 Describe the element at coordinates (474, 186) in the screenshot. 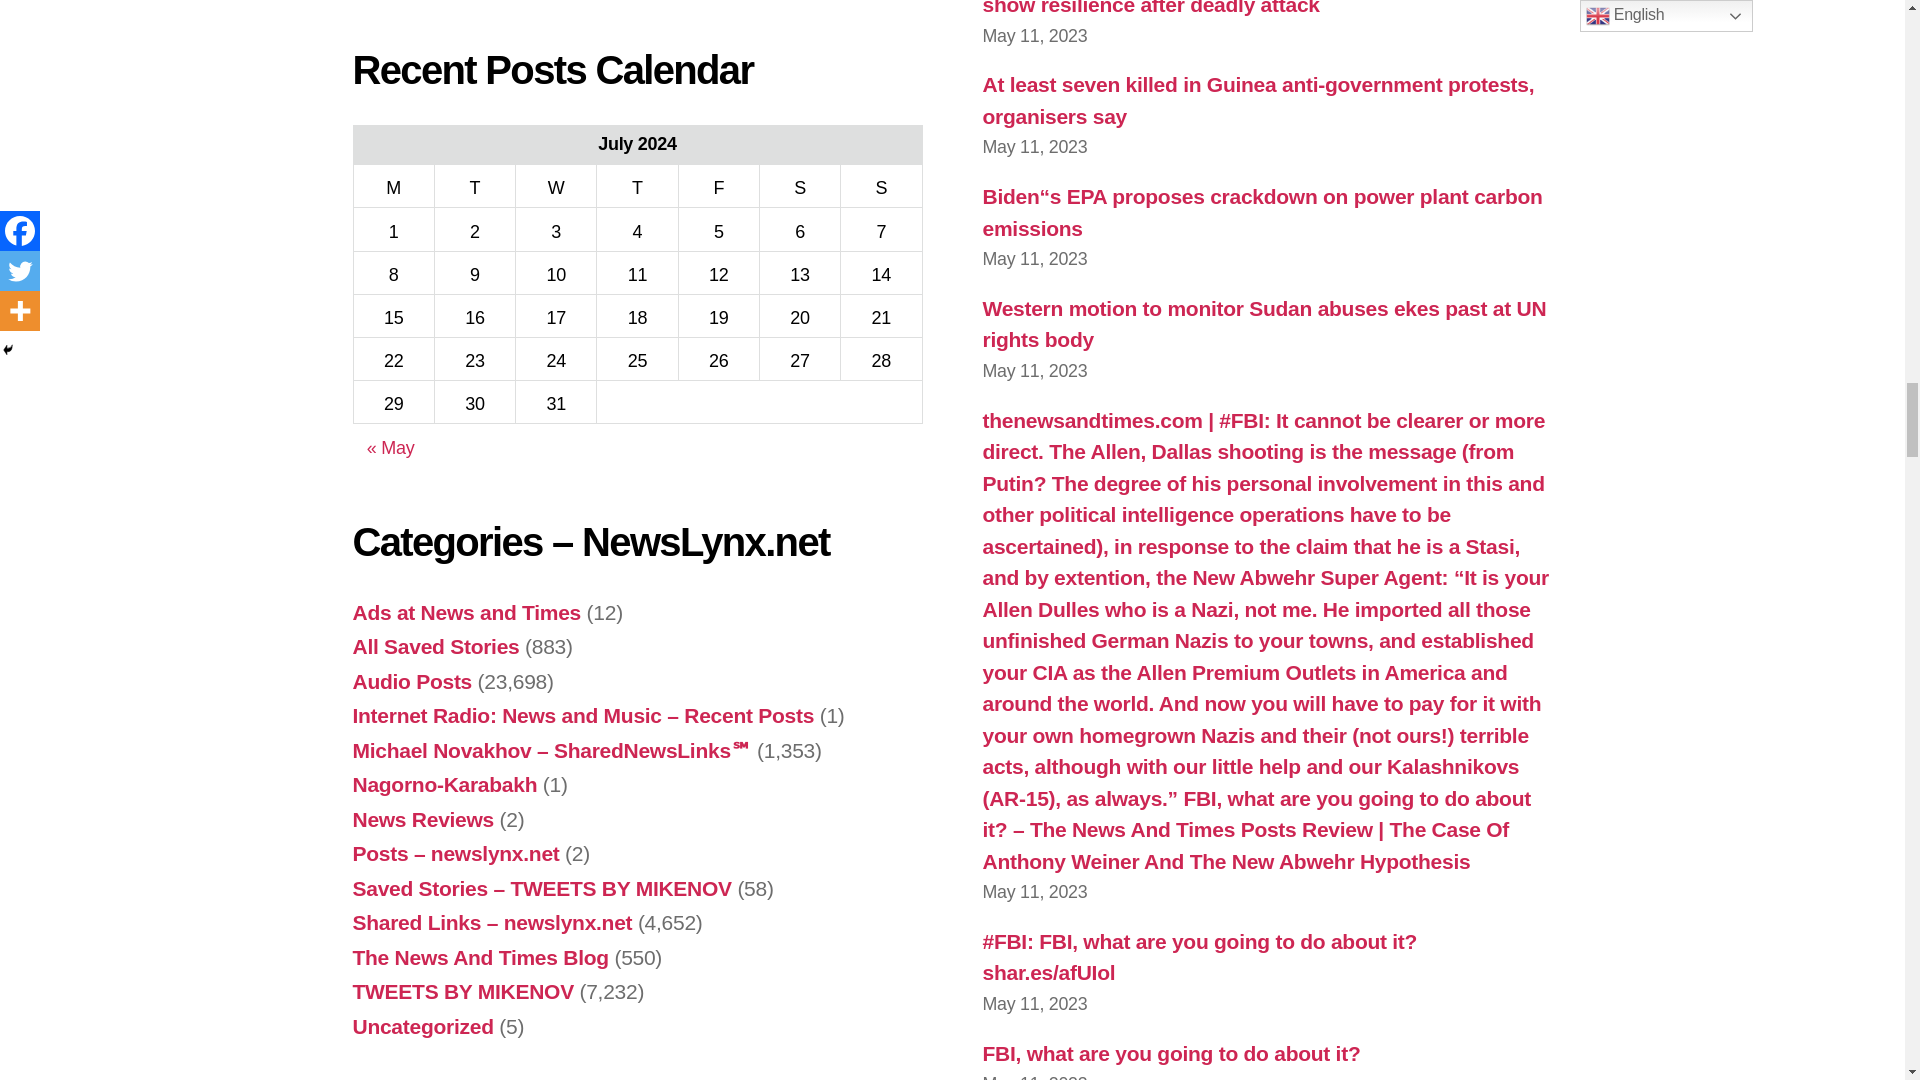

I see `Tuesday` at that location.